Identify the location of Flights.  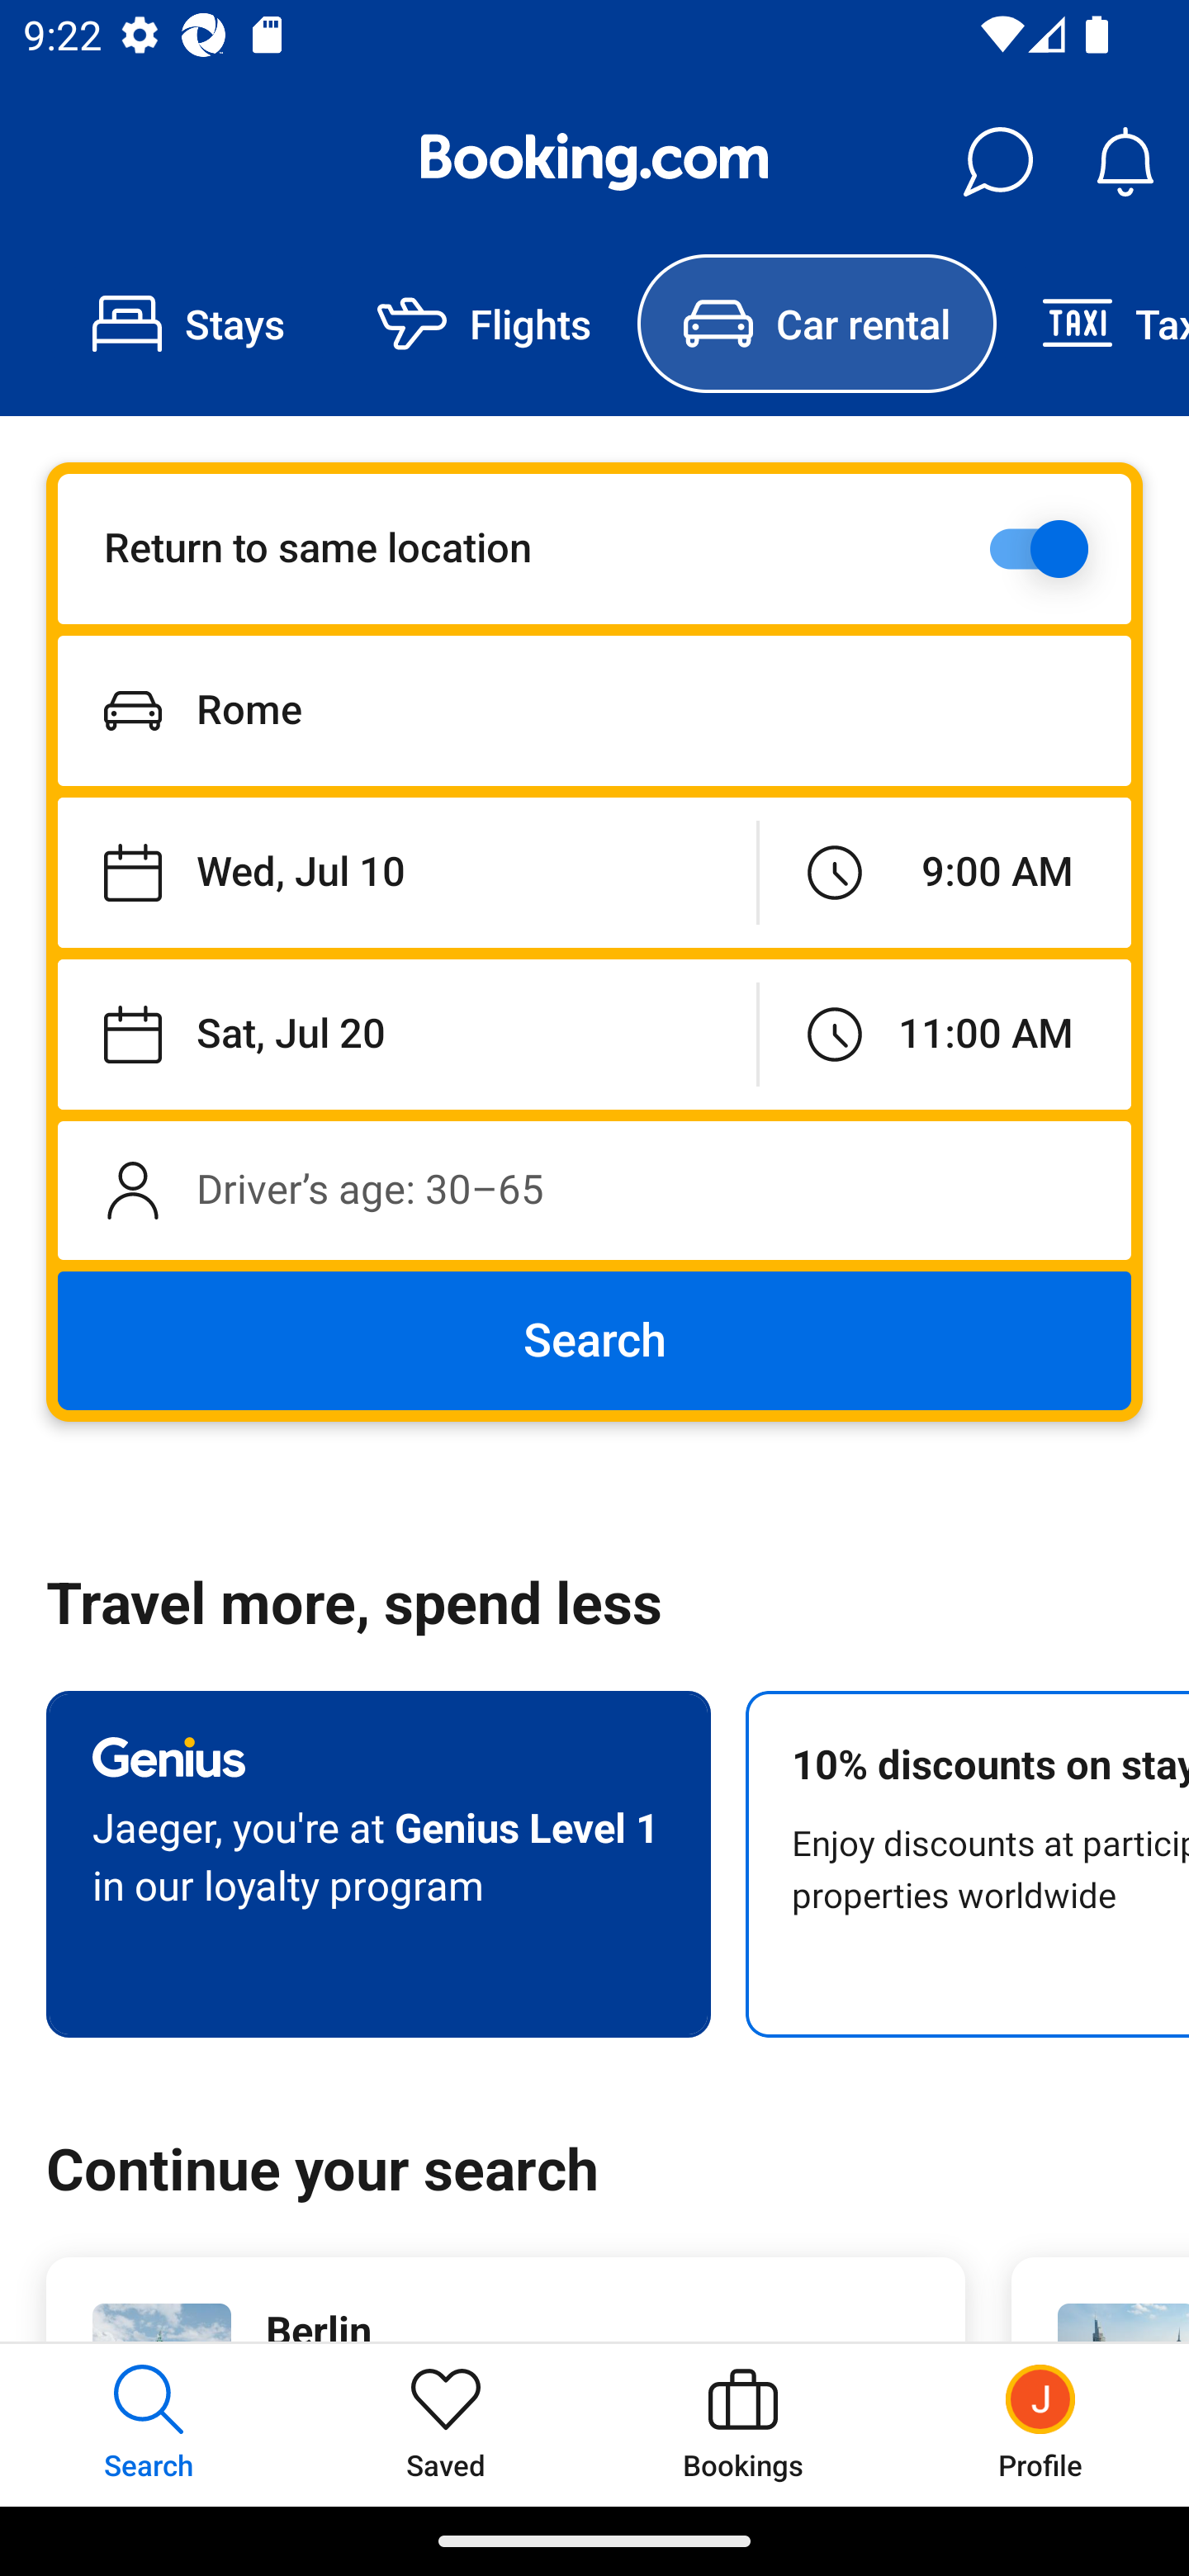
(484, 324).